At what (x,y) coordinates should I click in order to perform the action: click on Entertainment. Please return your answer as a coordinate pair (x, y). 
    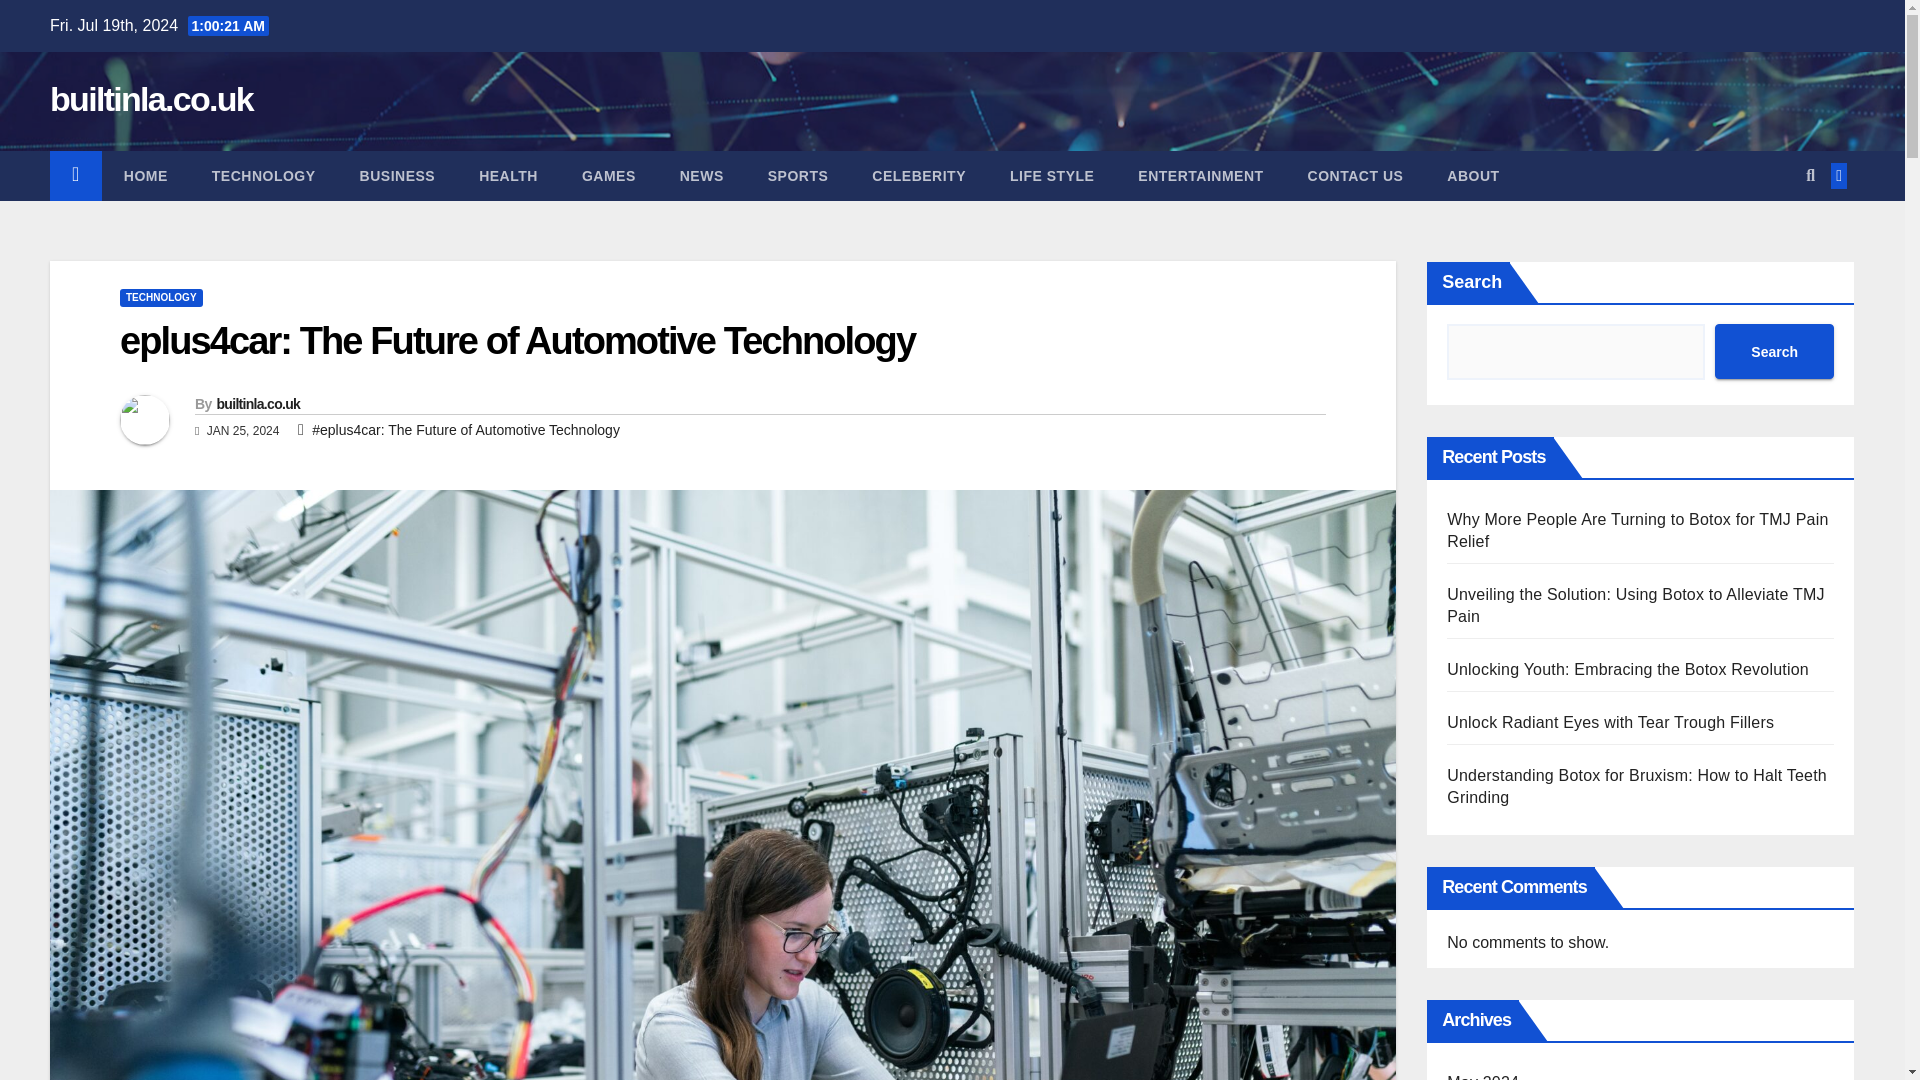
    Looking at the image, I should click on (1200, 176).